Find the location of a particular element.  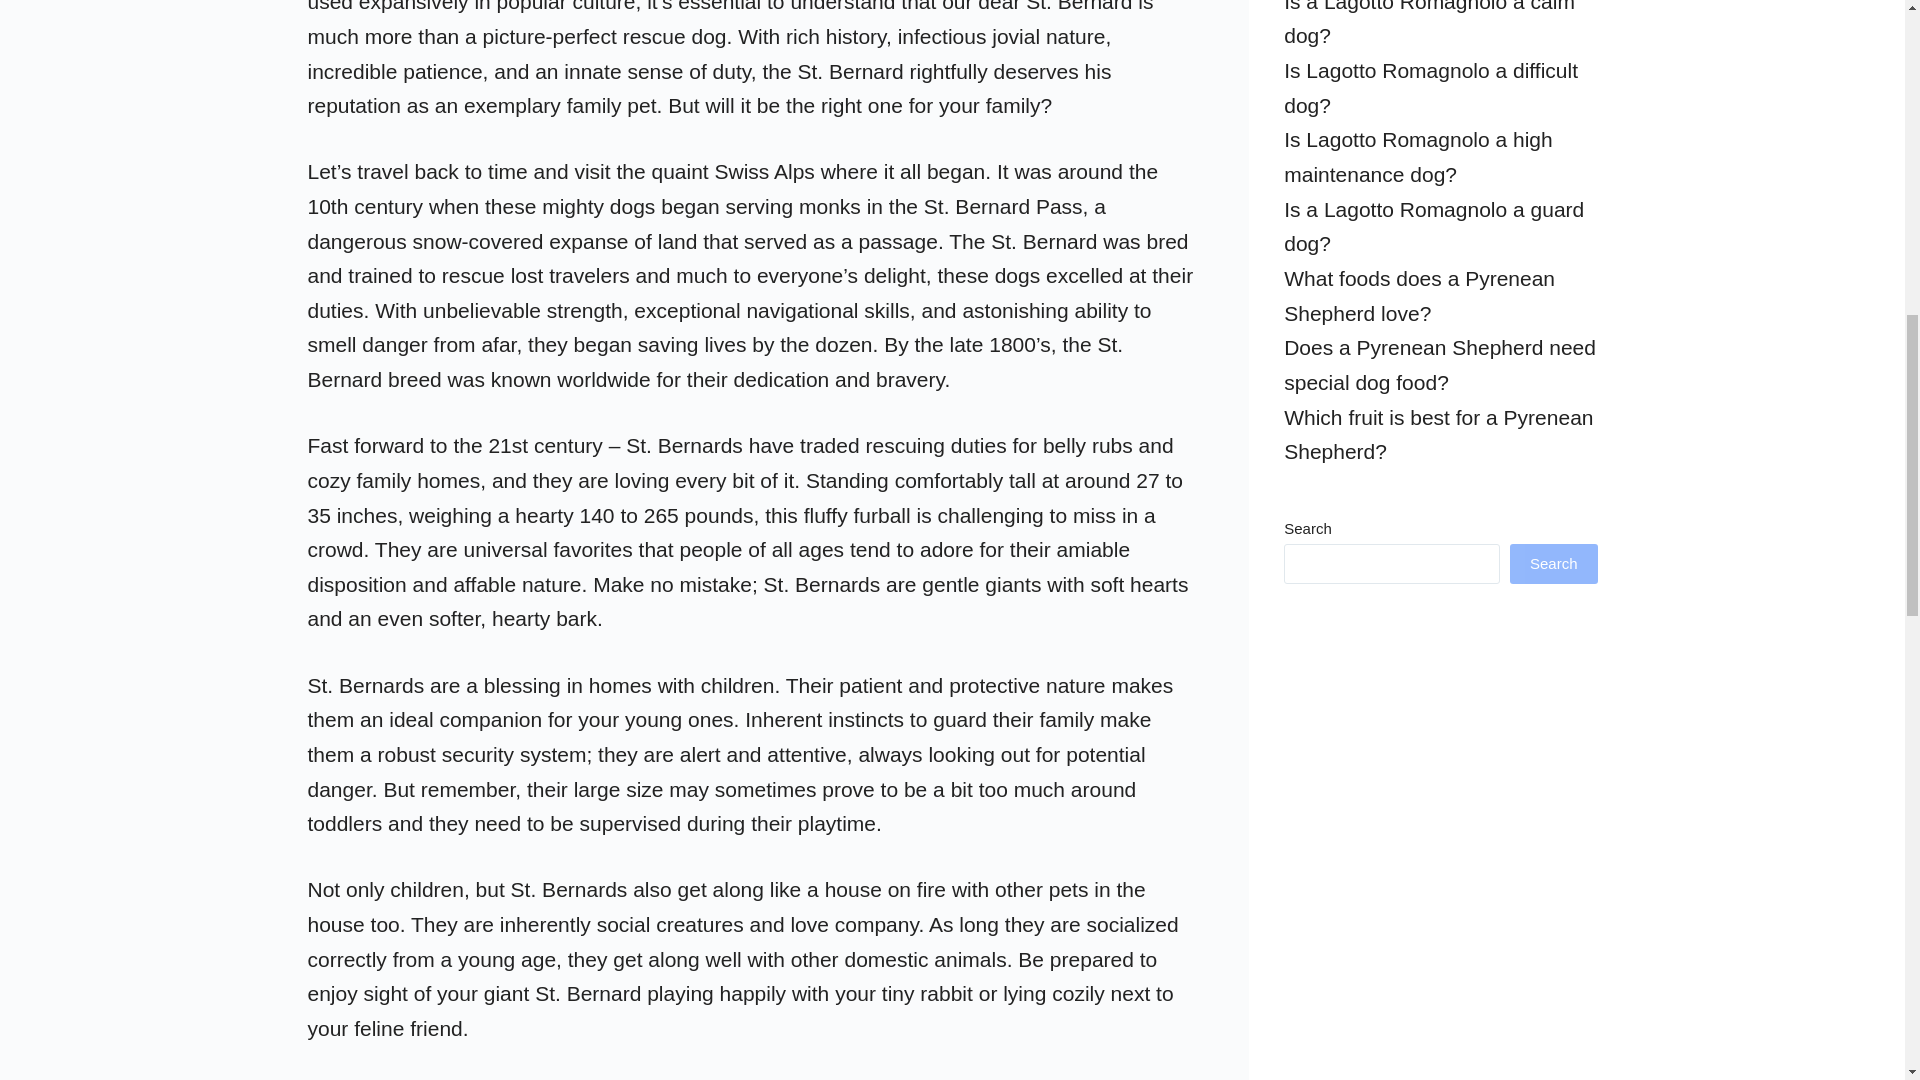

Is a Lagotto Romagnolo a calm dog? is located at coordinates (1429, 24).